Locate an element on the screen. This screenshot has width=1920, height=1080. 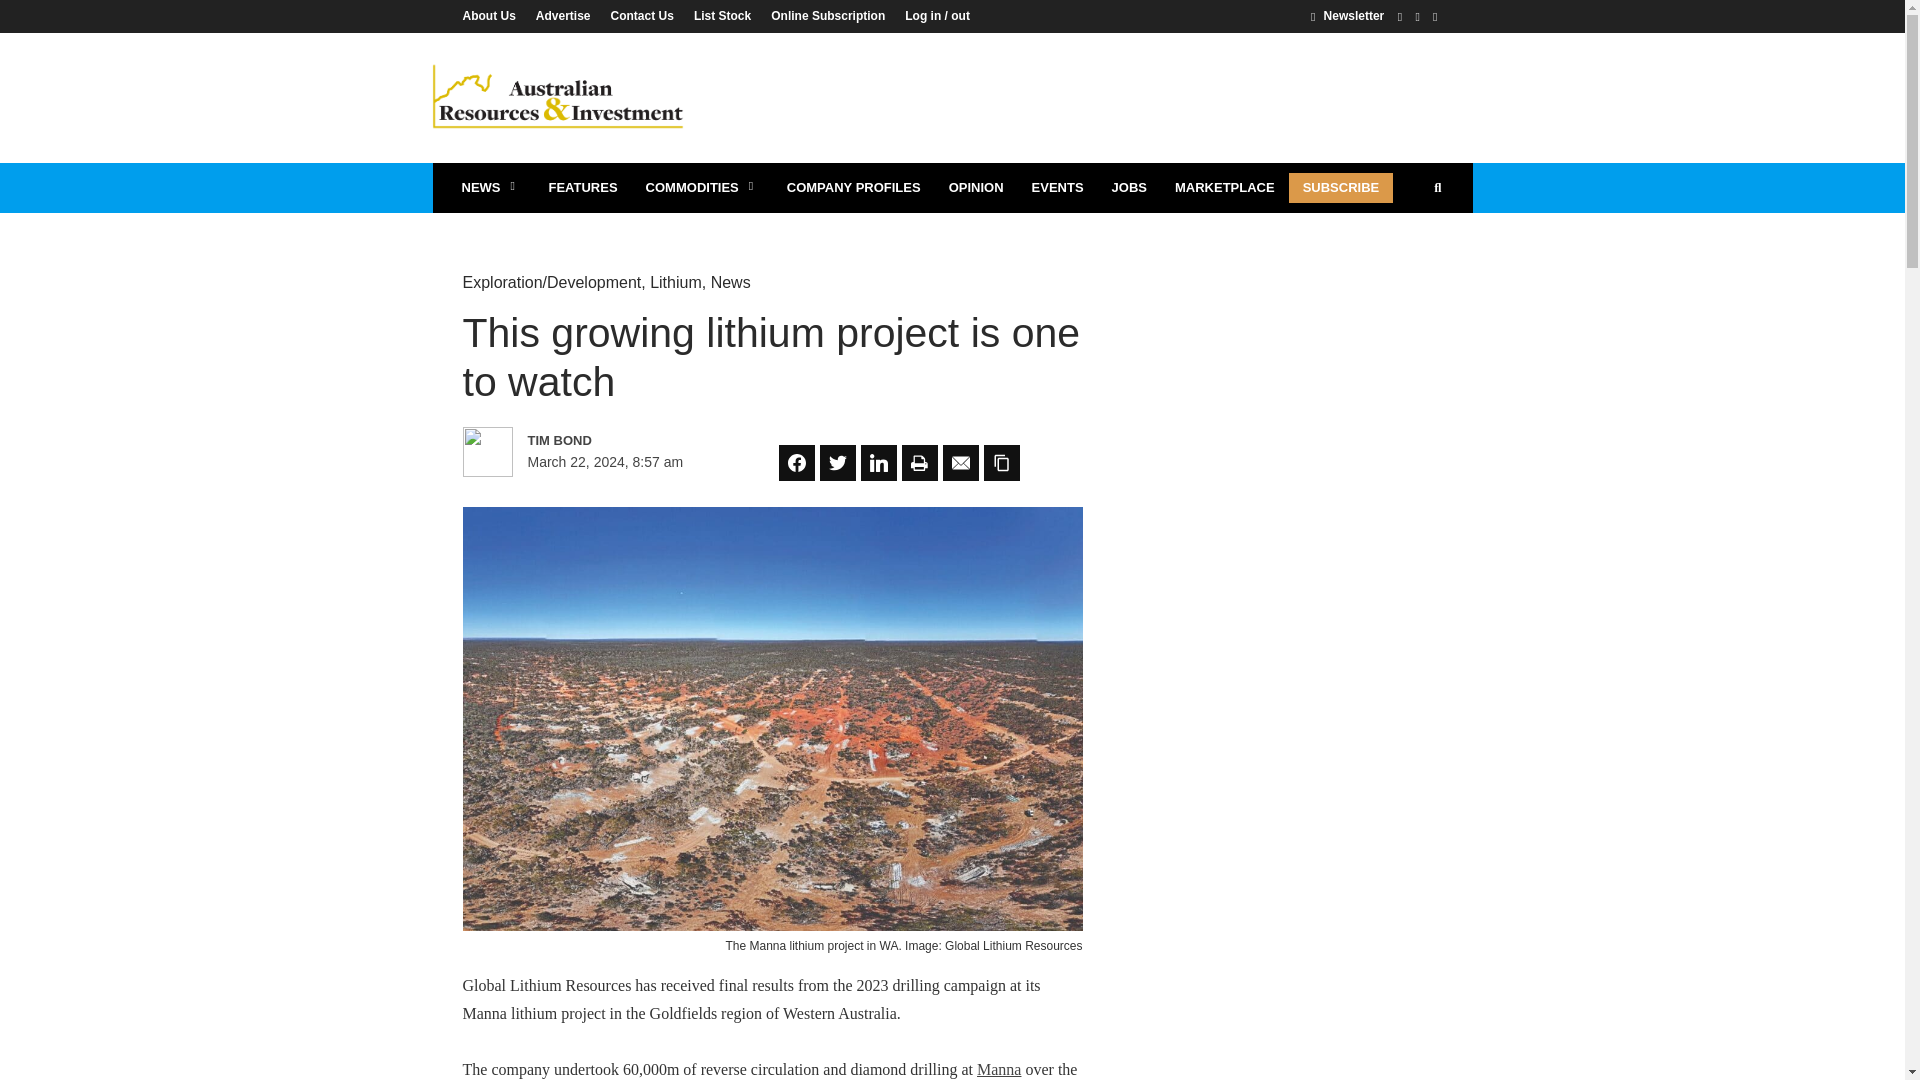
Share on Email is located at coordinates (960, 462).